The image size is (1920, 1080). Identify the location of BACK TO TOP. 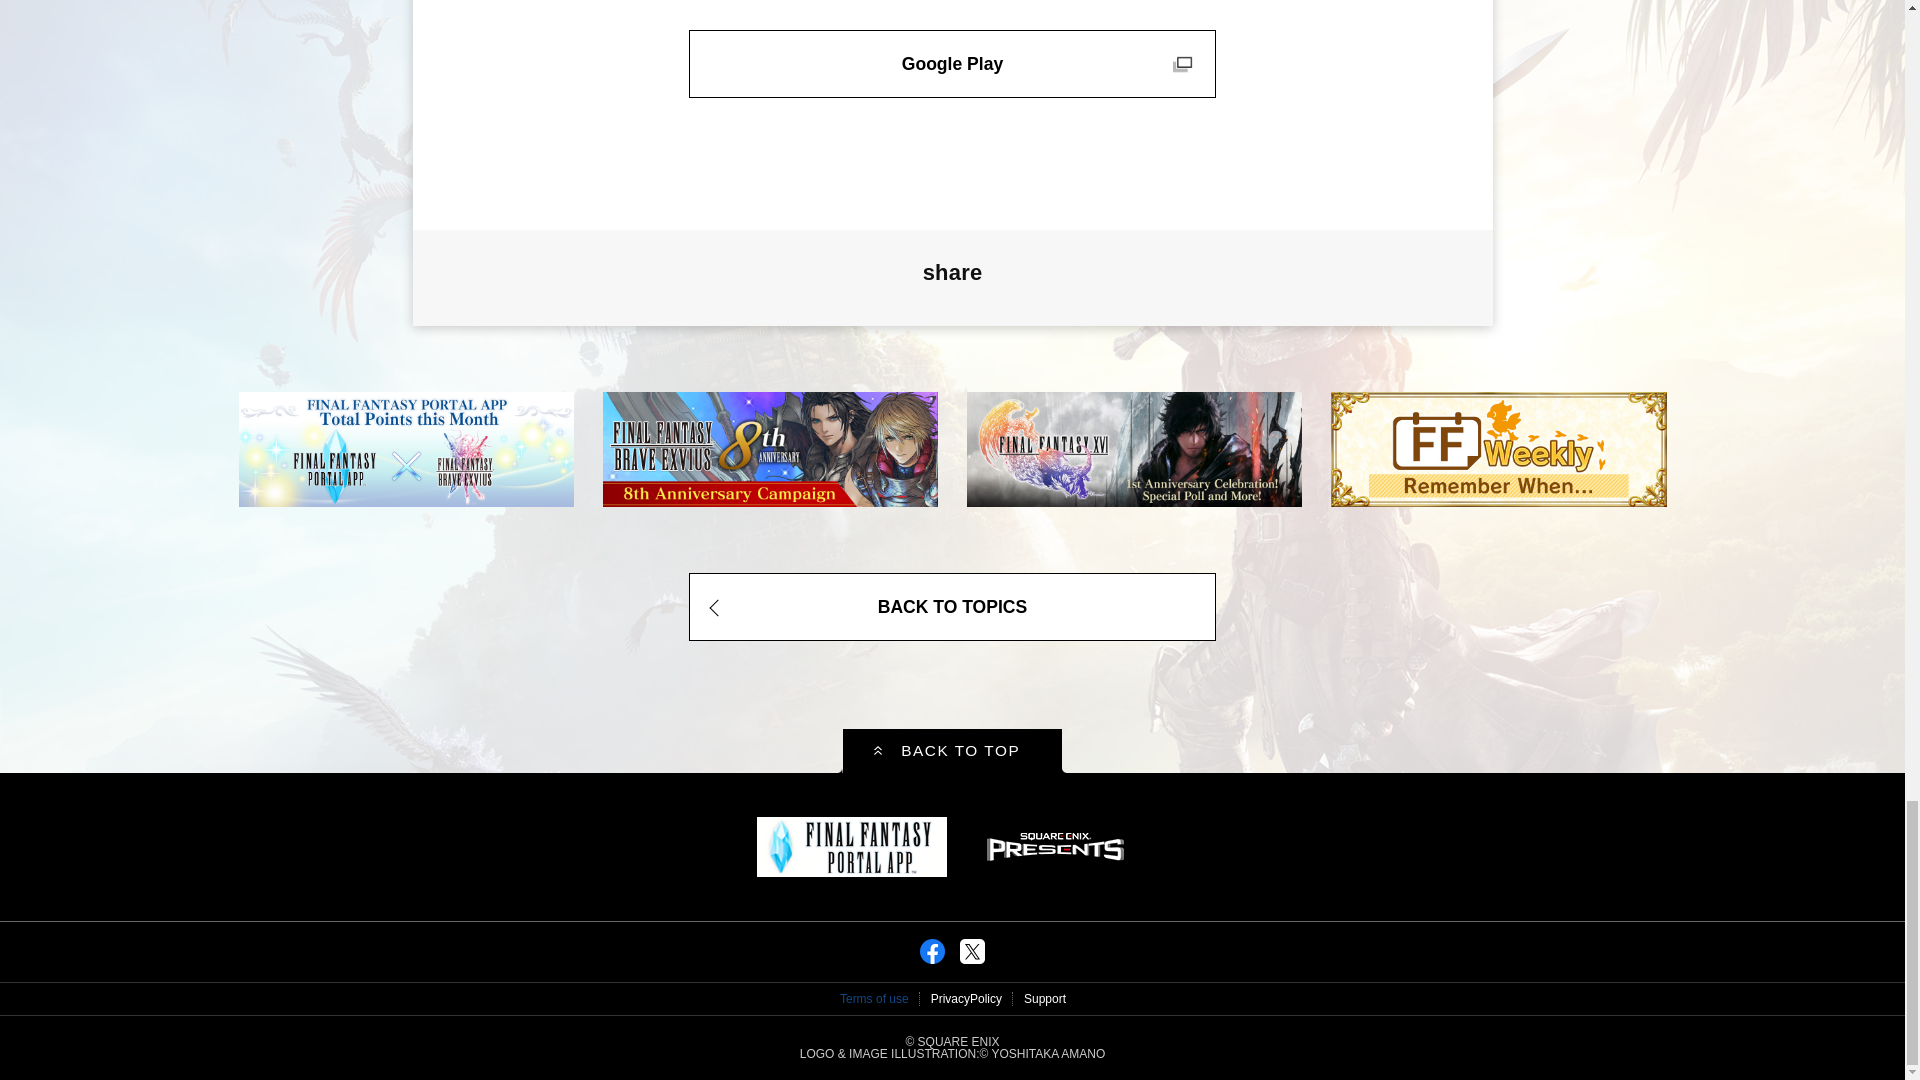
(952, 751).